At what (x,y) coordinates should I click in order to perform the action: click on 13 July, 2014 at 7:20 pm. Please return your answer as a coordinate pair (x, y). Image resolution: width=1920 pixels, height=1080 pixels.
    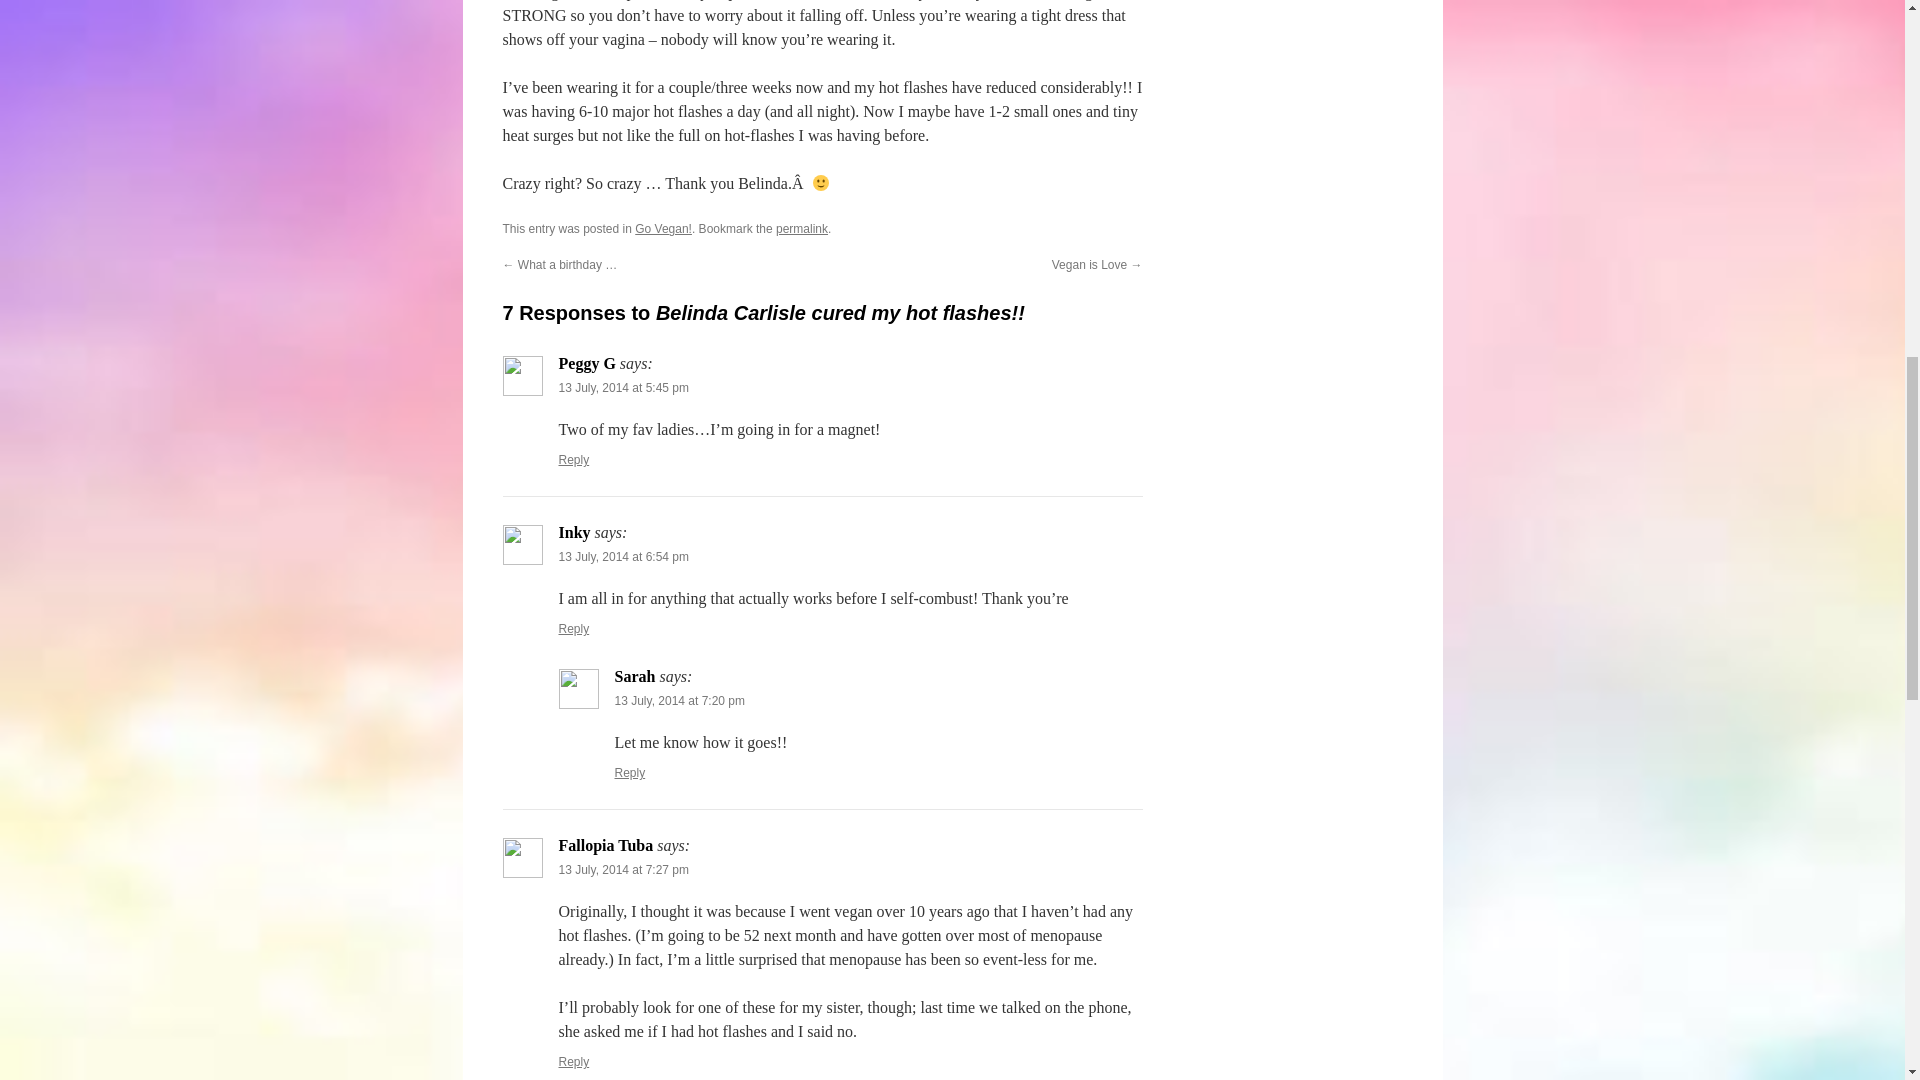
    Looking at the image, I should click on (679, 701).